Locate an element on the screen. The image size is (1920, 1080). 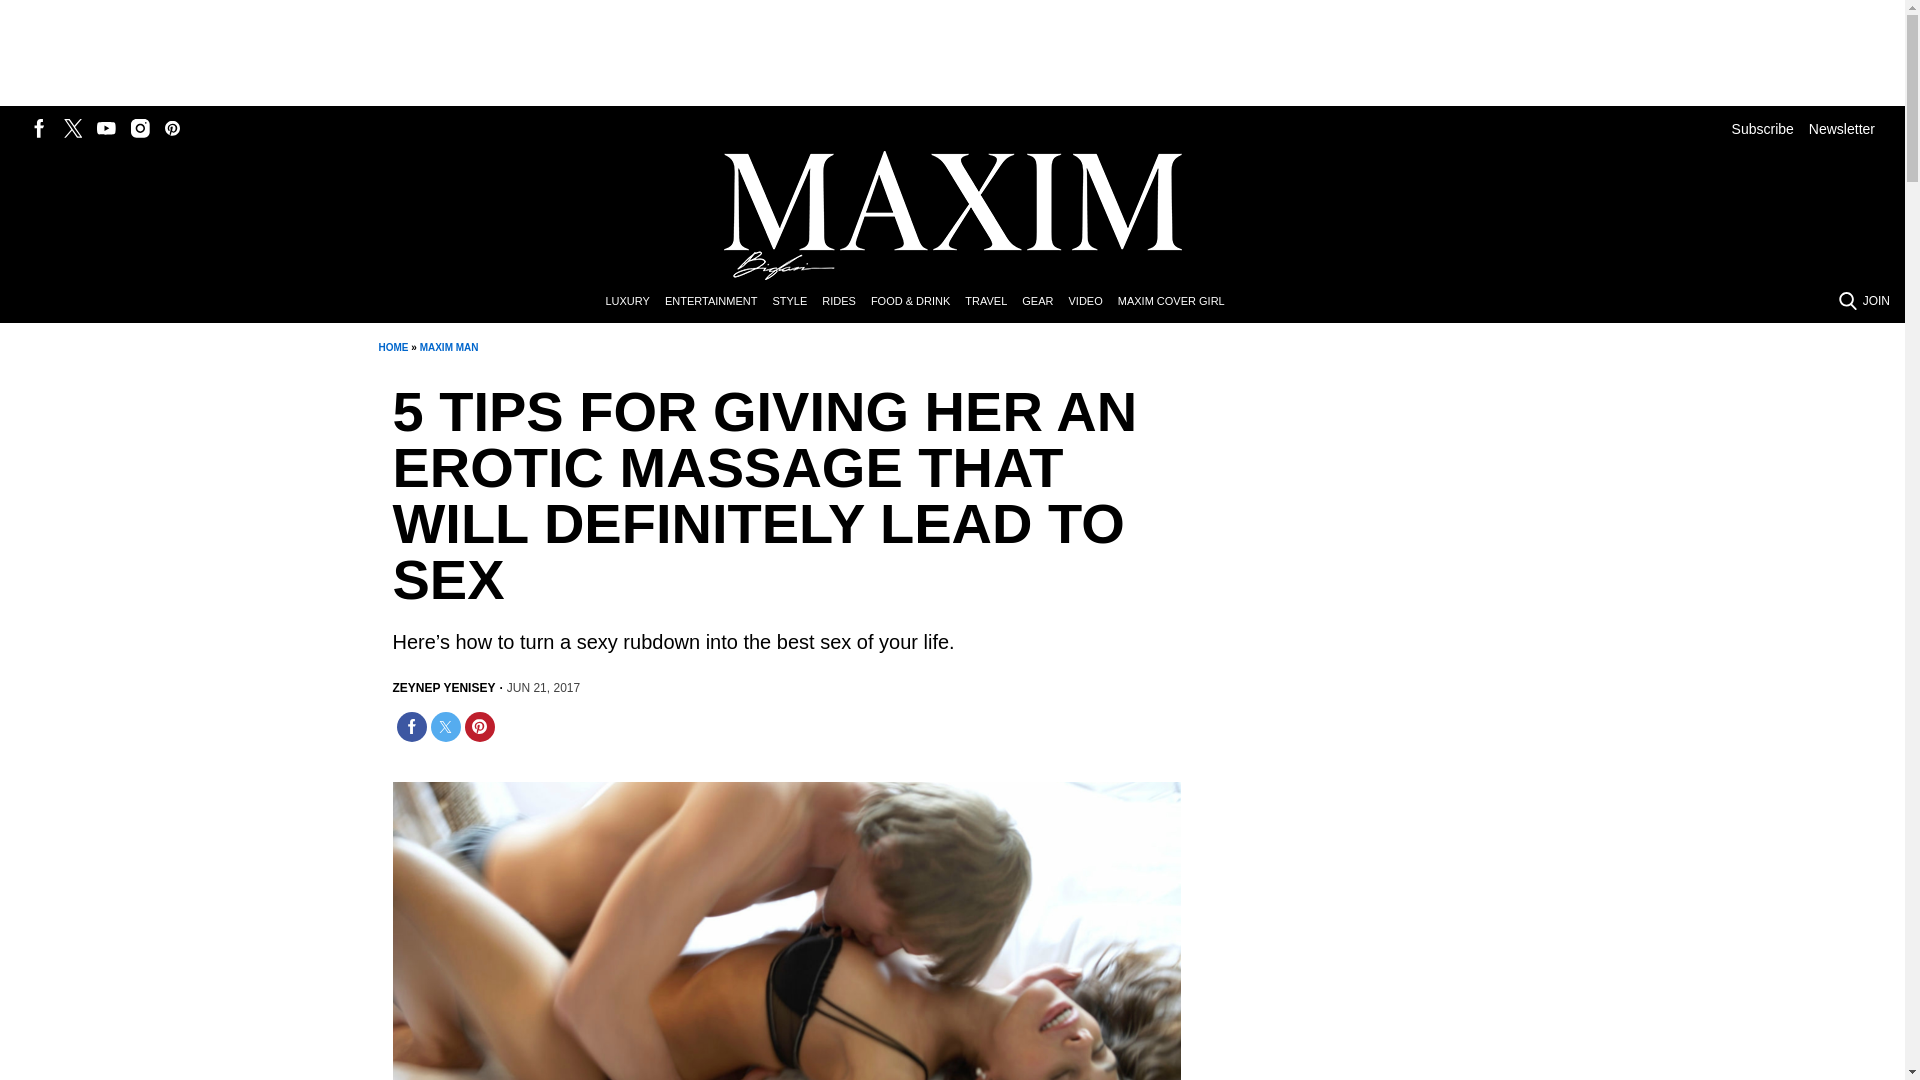
HOME is located at coordinates (392, 348).